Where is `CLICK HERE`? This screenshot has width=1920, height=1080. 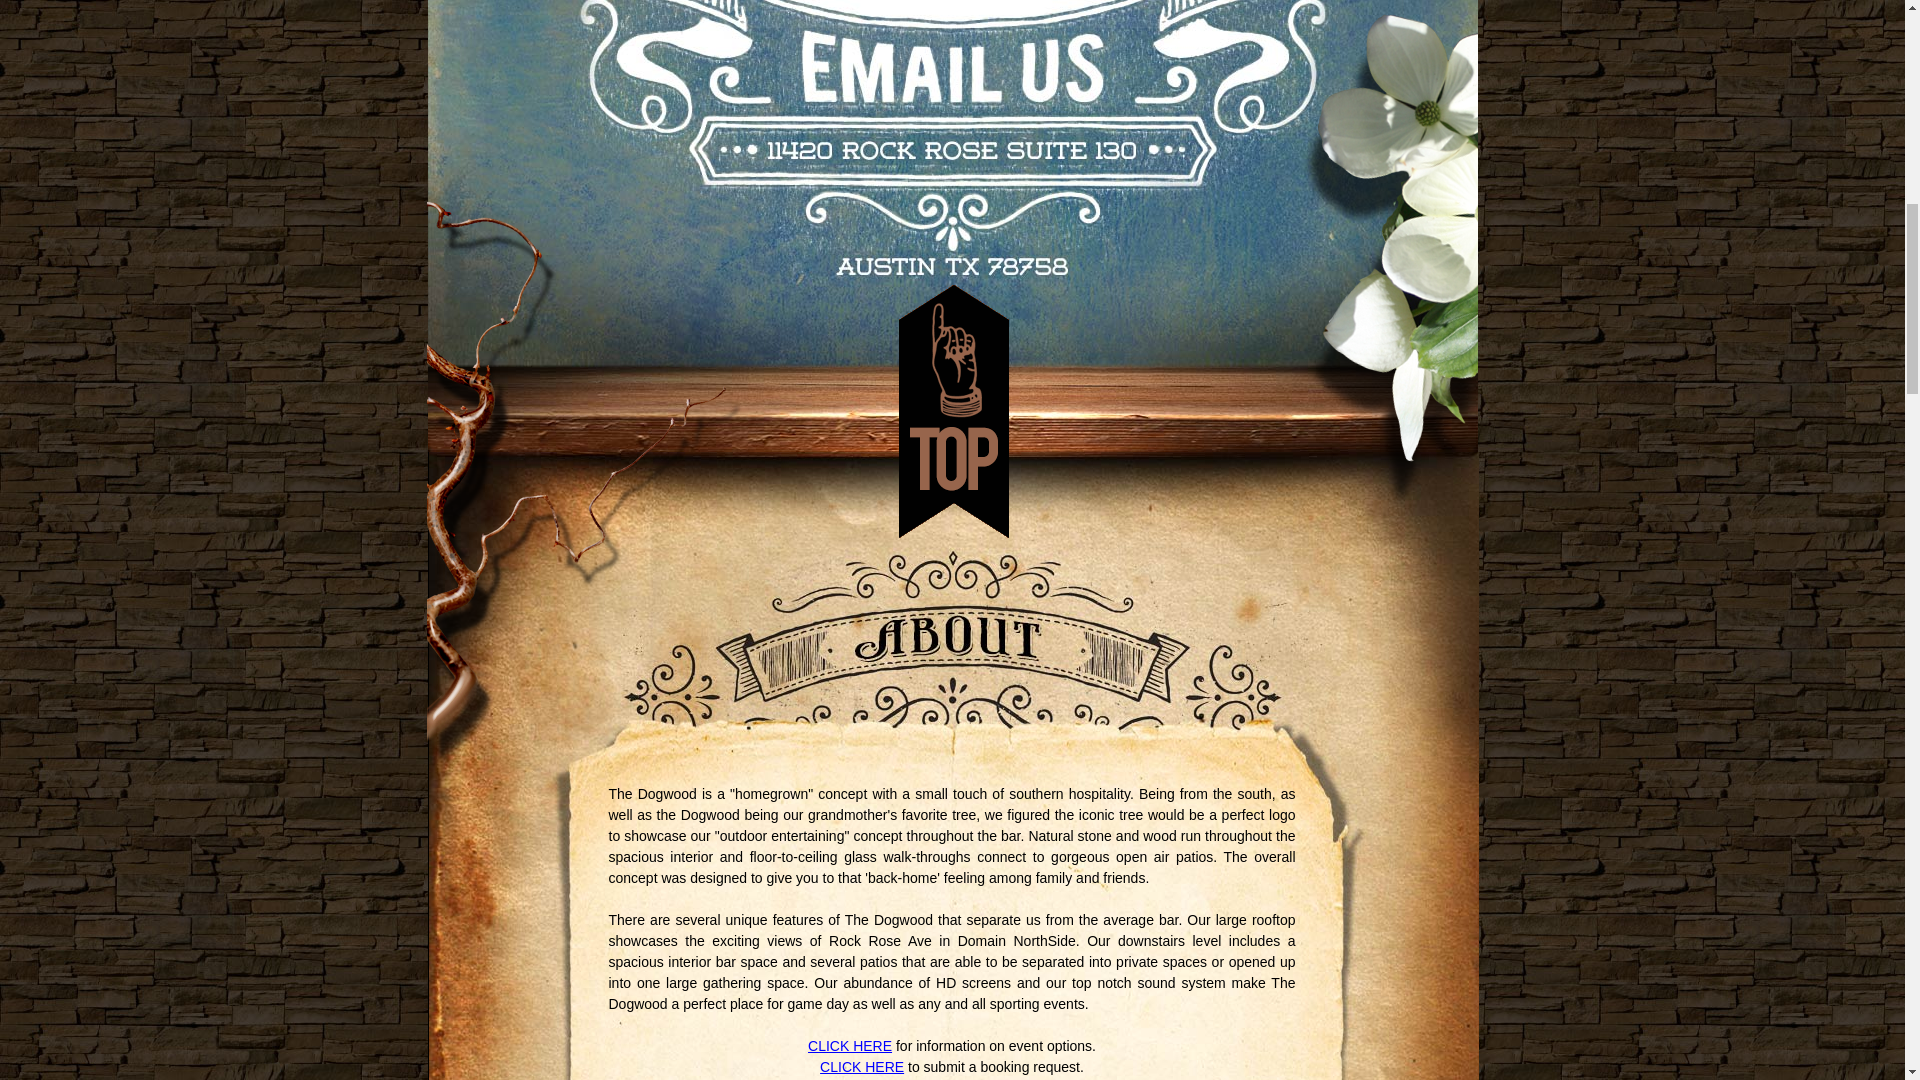
CLICK HERE is located at coordinates (850, 1046).